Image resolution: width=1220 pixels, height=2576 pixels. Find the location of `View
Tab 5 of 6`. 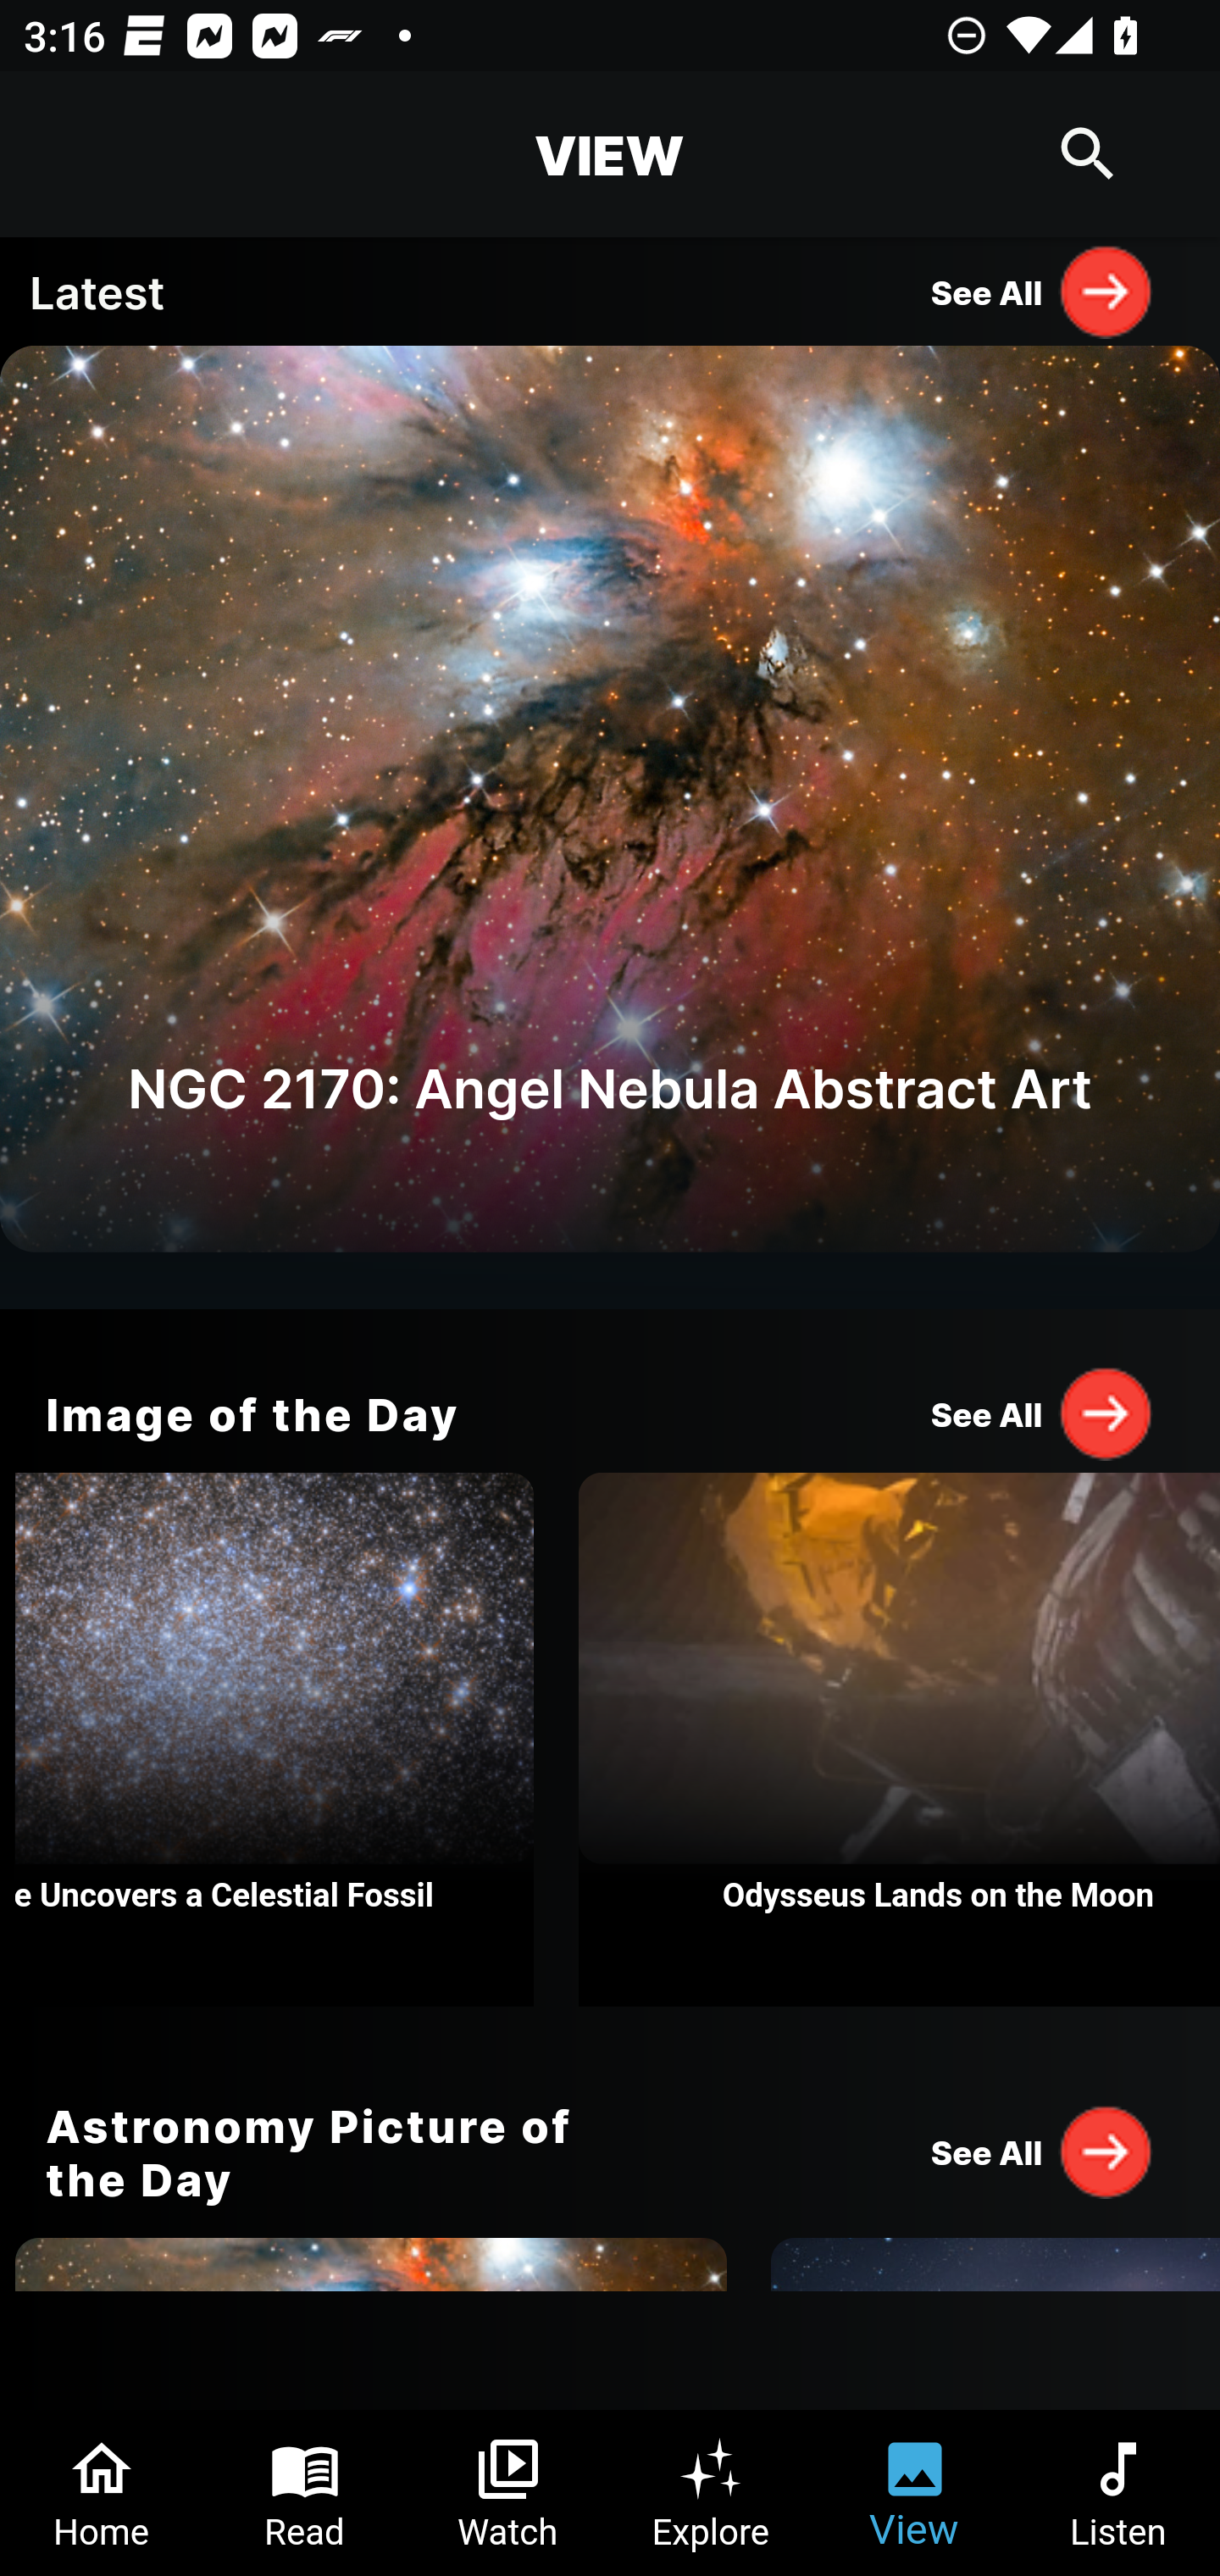

View
Tab 5 of 6 is located at coordinates (915, 2493).